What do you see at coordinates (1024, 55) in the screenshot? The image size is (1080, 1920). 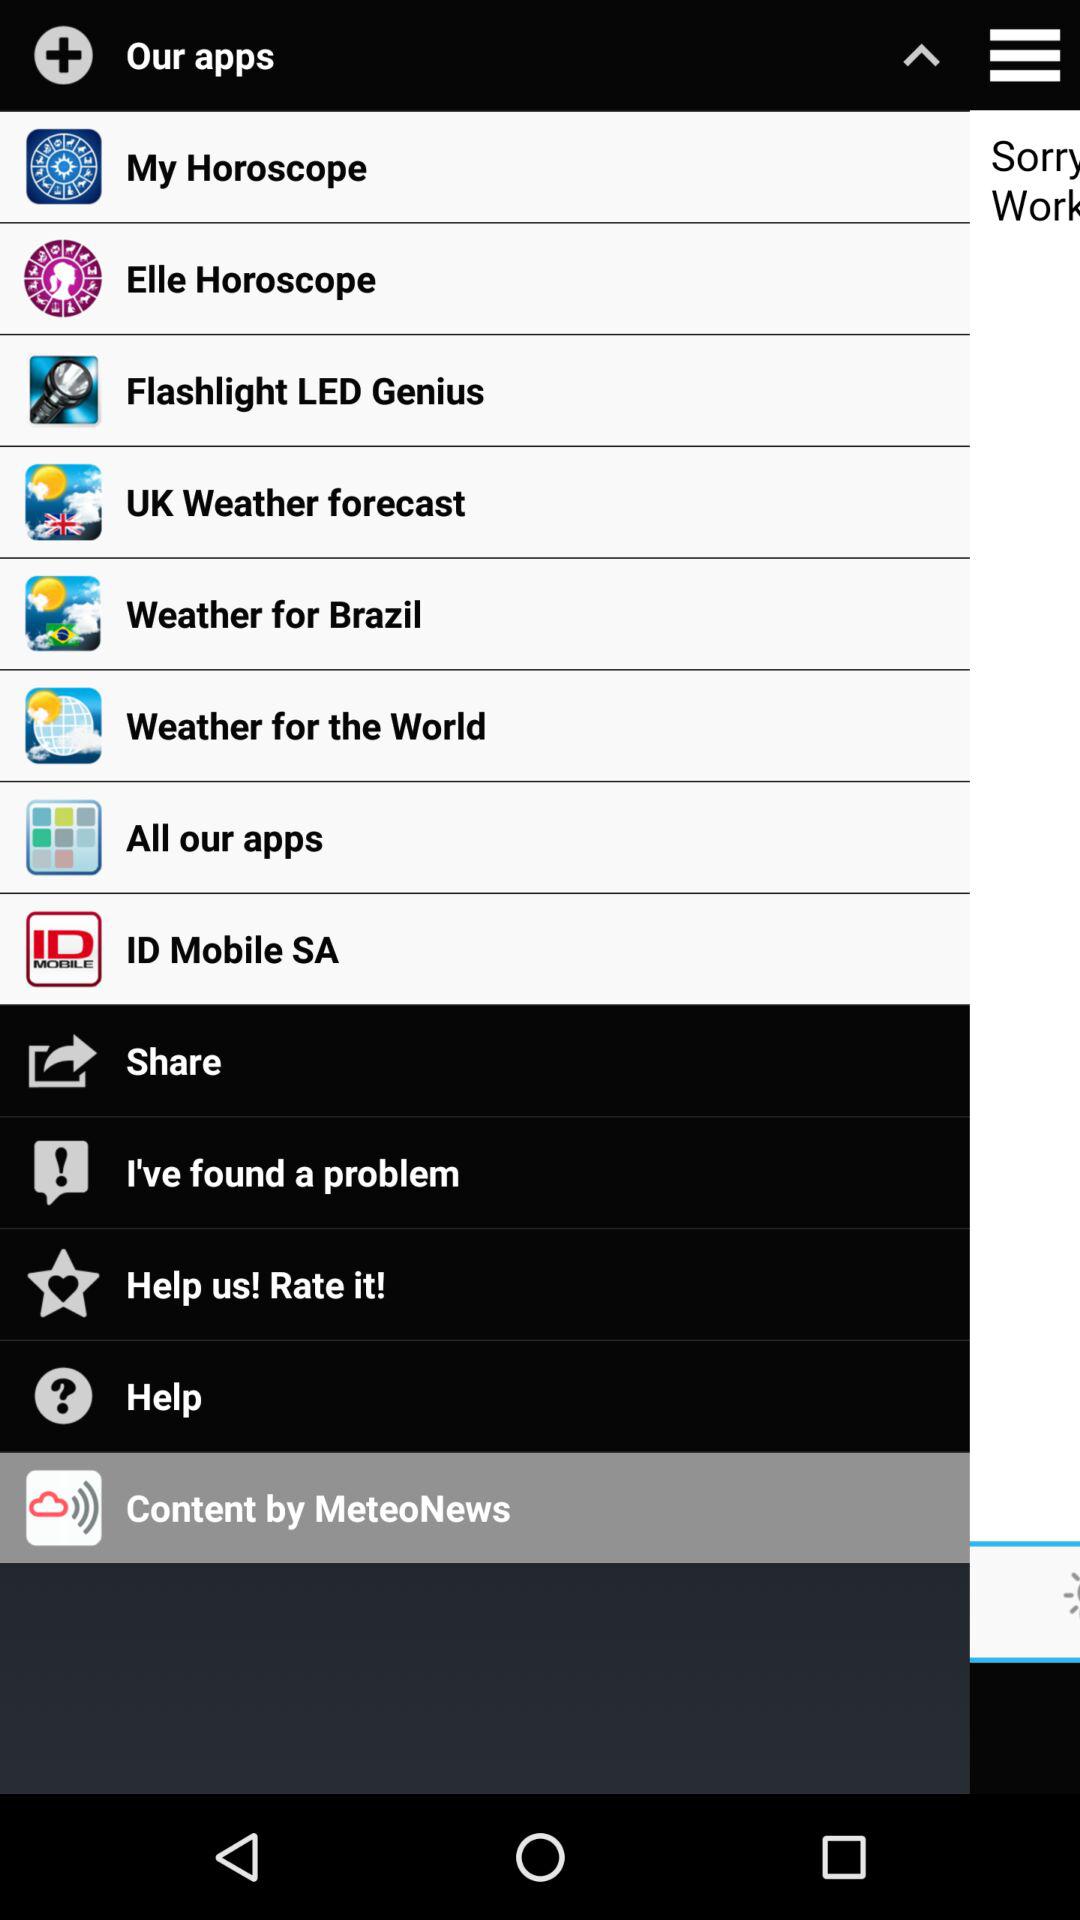 I see `menu icon` at bounding box center [1024, 55].